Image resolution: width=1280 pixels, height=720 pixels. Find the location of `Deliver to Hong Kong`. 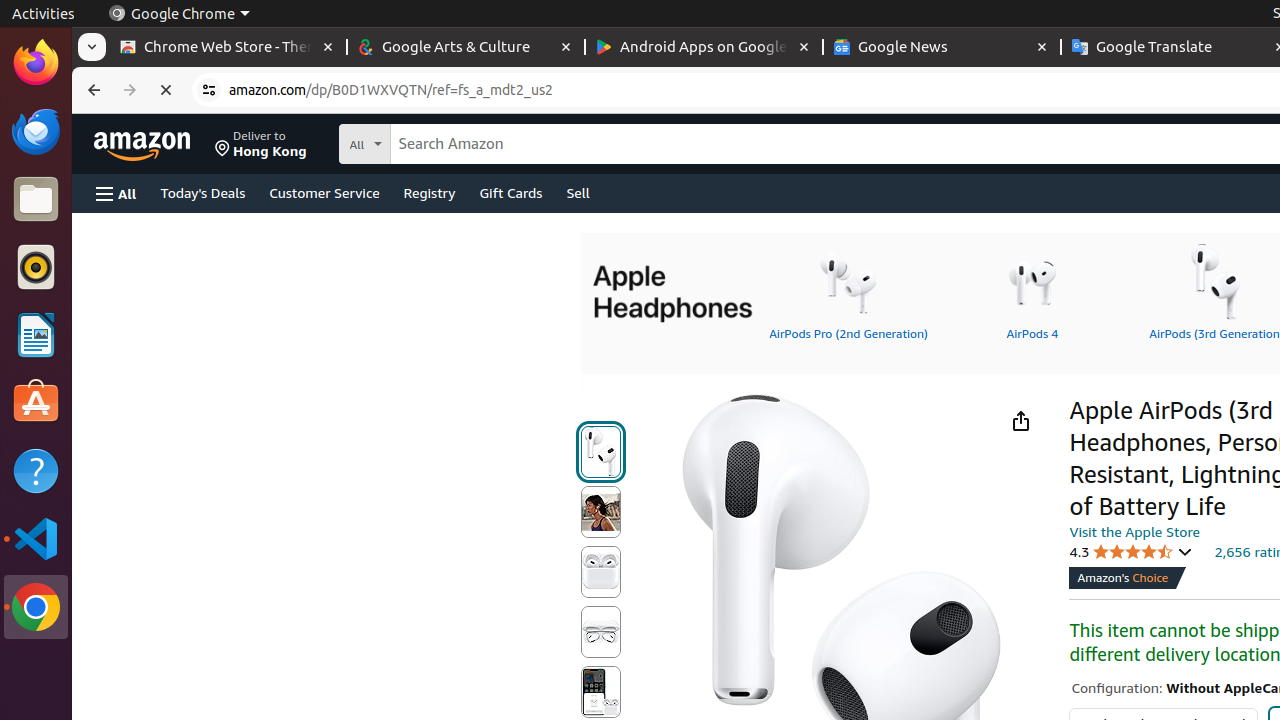

Deliver to Hong Kong is located at coordinates (261, 144).